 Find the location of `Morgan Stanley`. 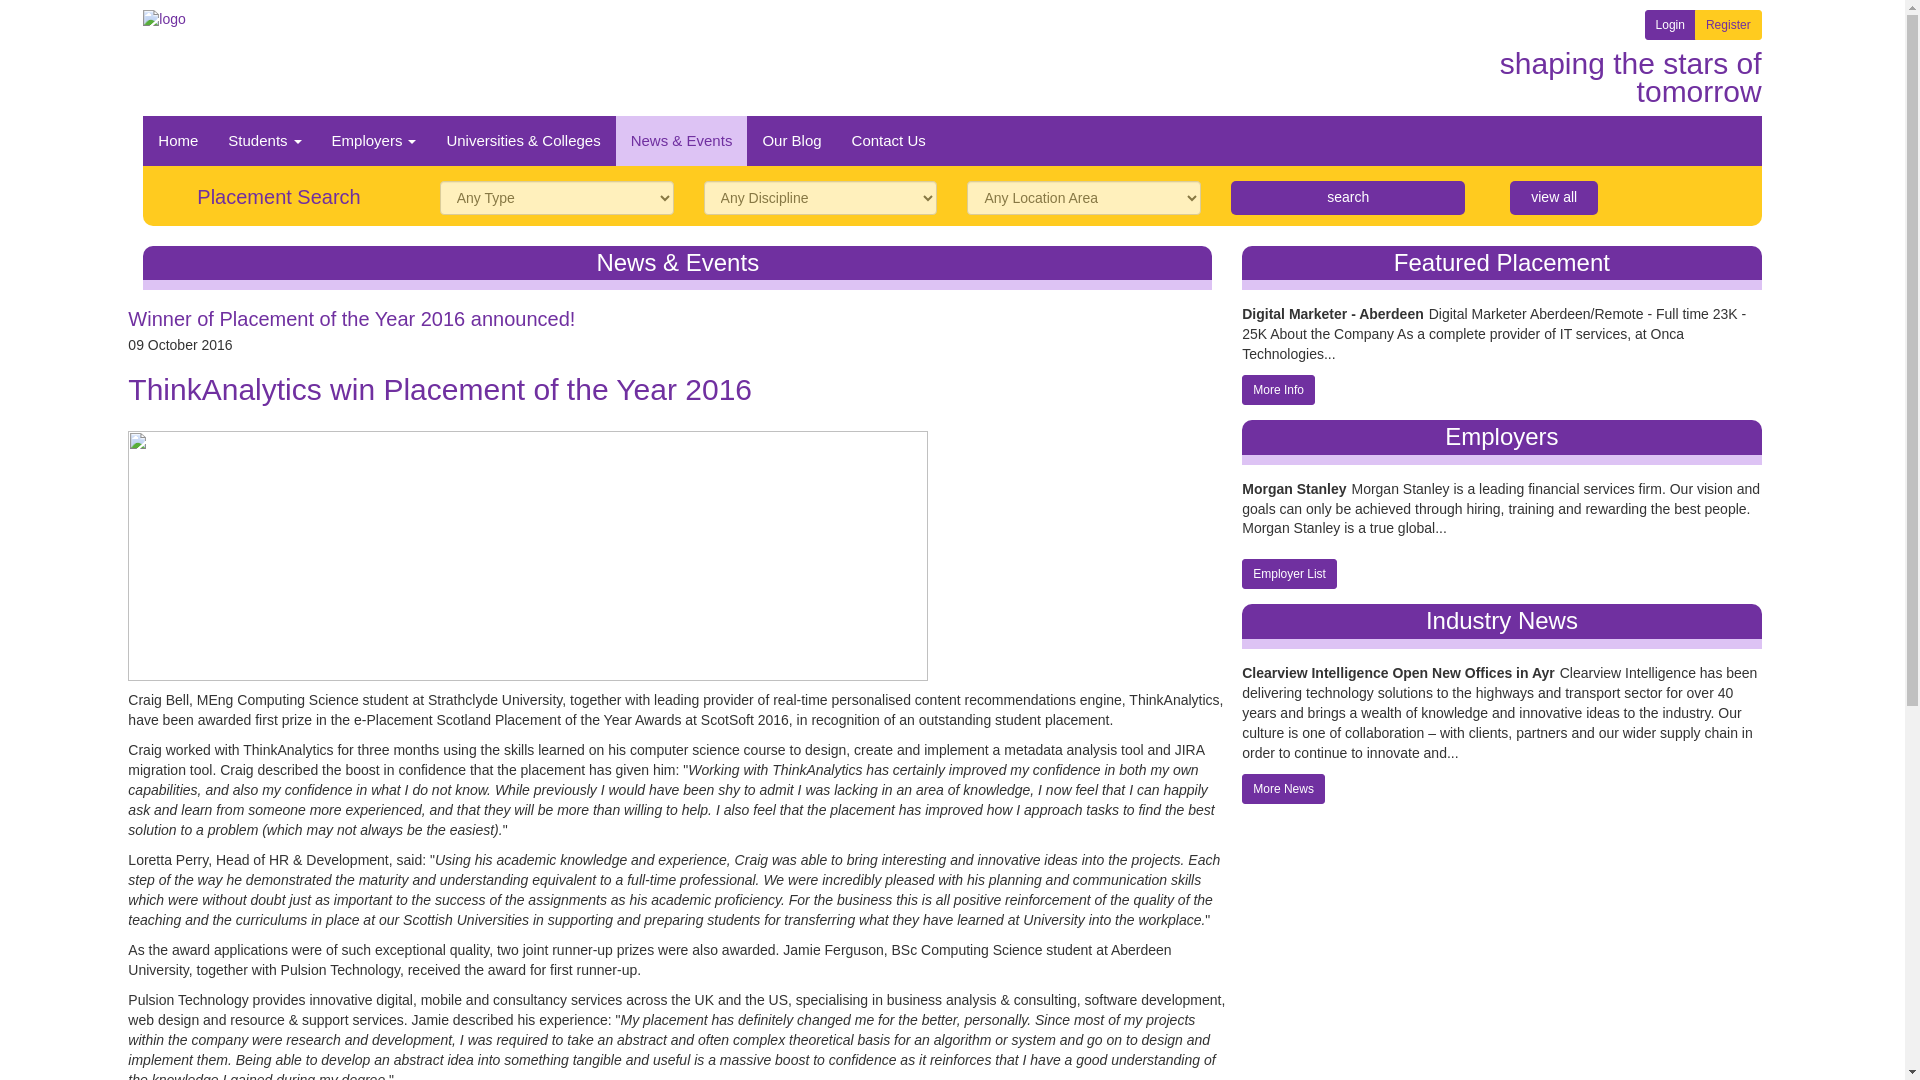

Morgan Stanley is located at coordinates (1294, 490).